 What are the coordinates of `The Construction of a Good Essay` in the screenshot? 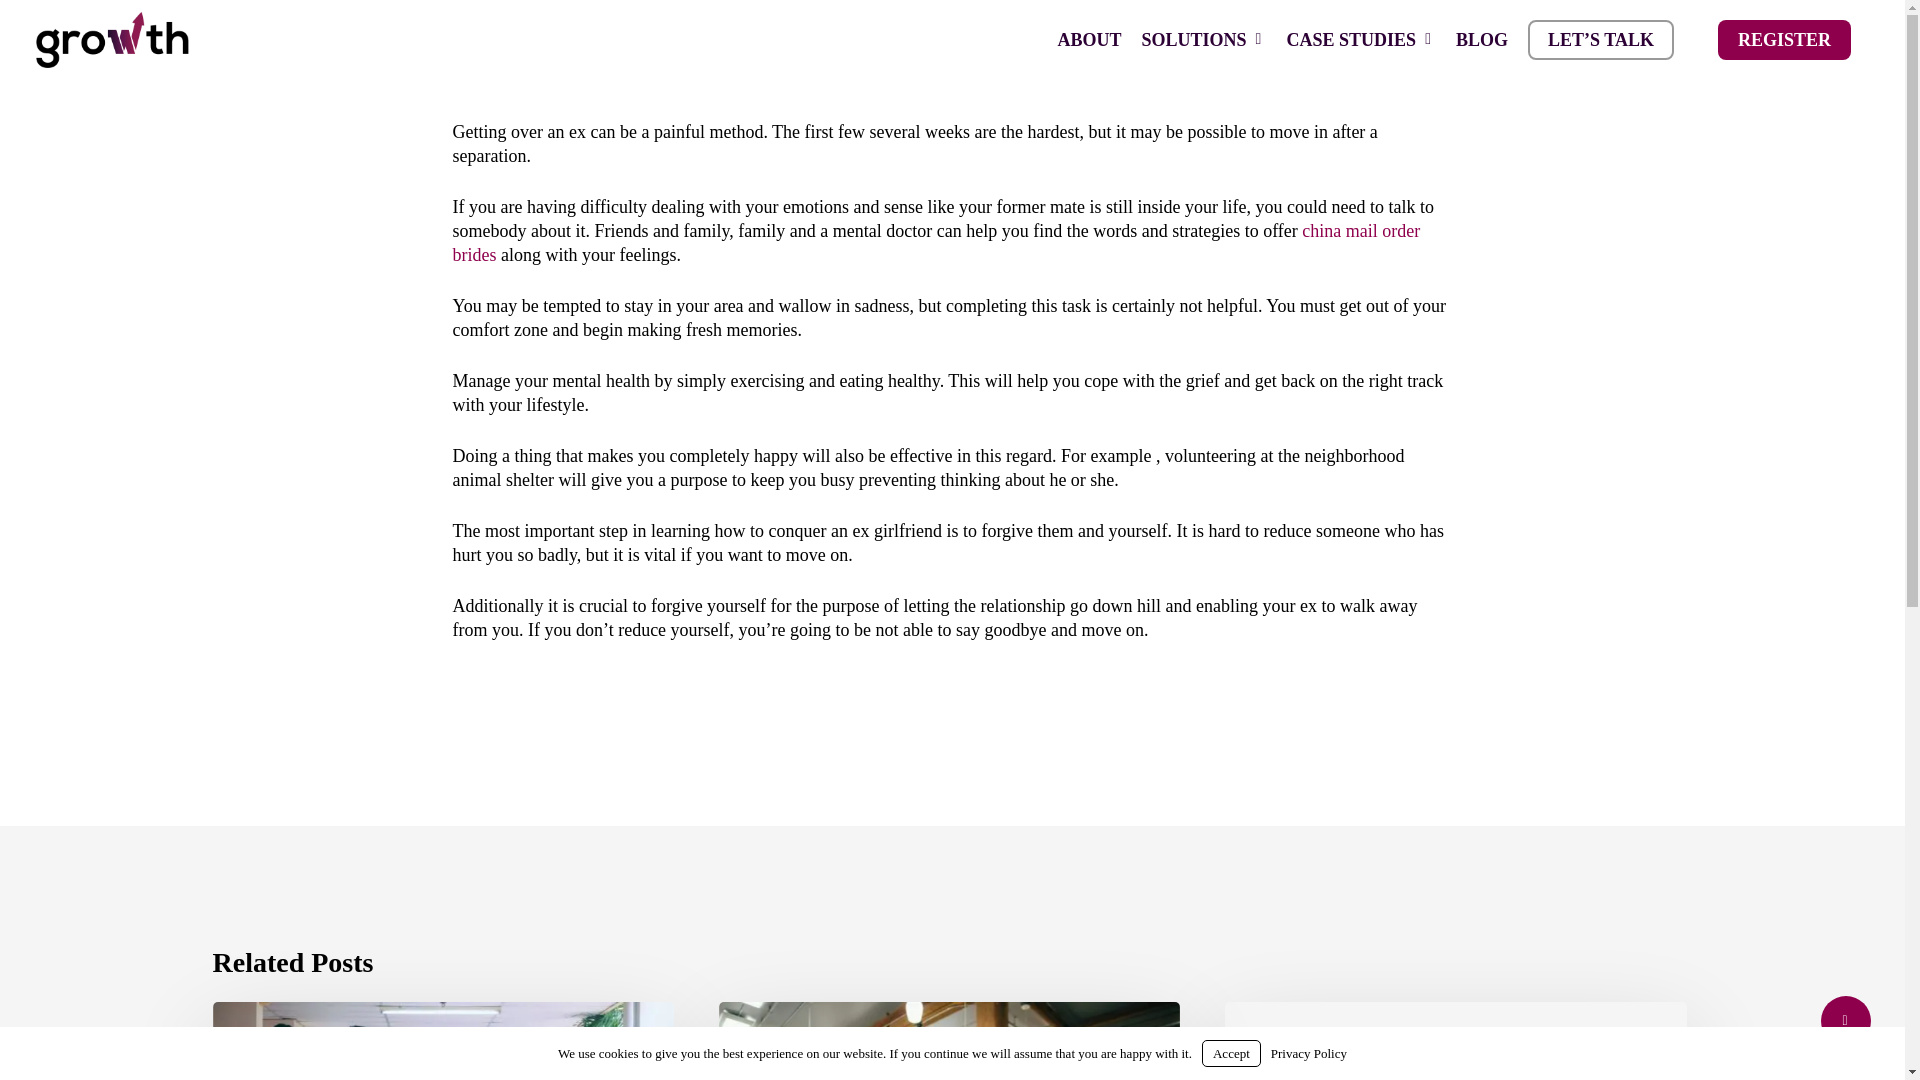 It's located at (1456, 1041).